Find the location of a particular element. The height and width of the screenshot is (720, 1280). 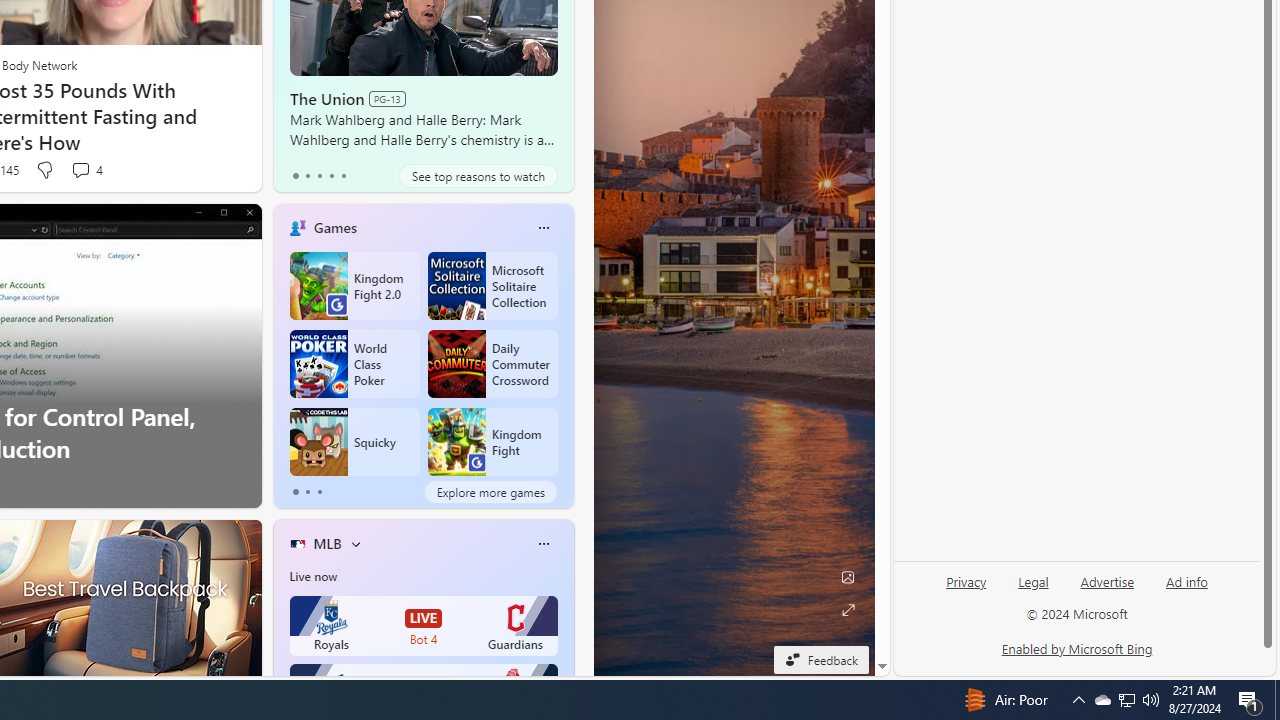

Dislike is located at coordinates (44, 170).